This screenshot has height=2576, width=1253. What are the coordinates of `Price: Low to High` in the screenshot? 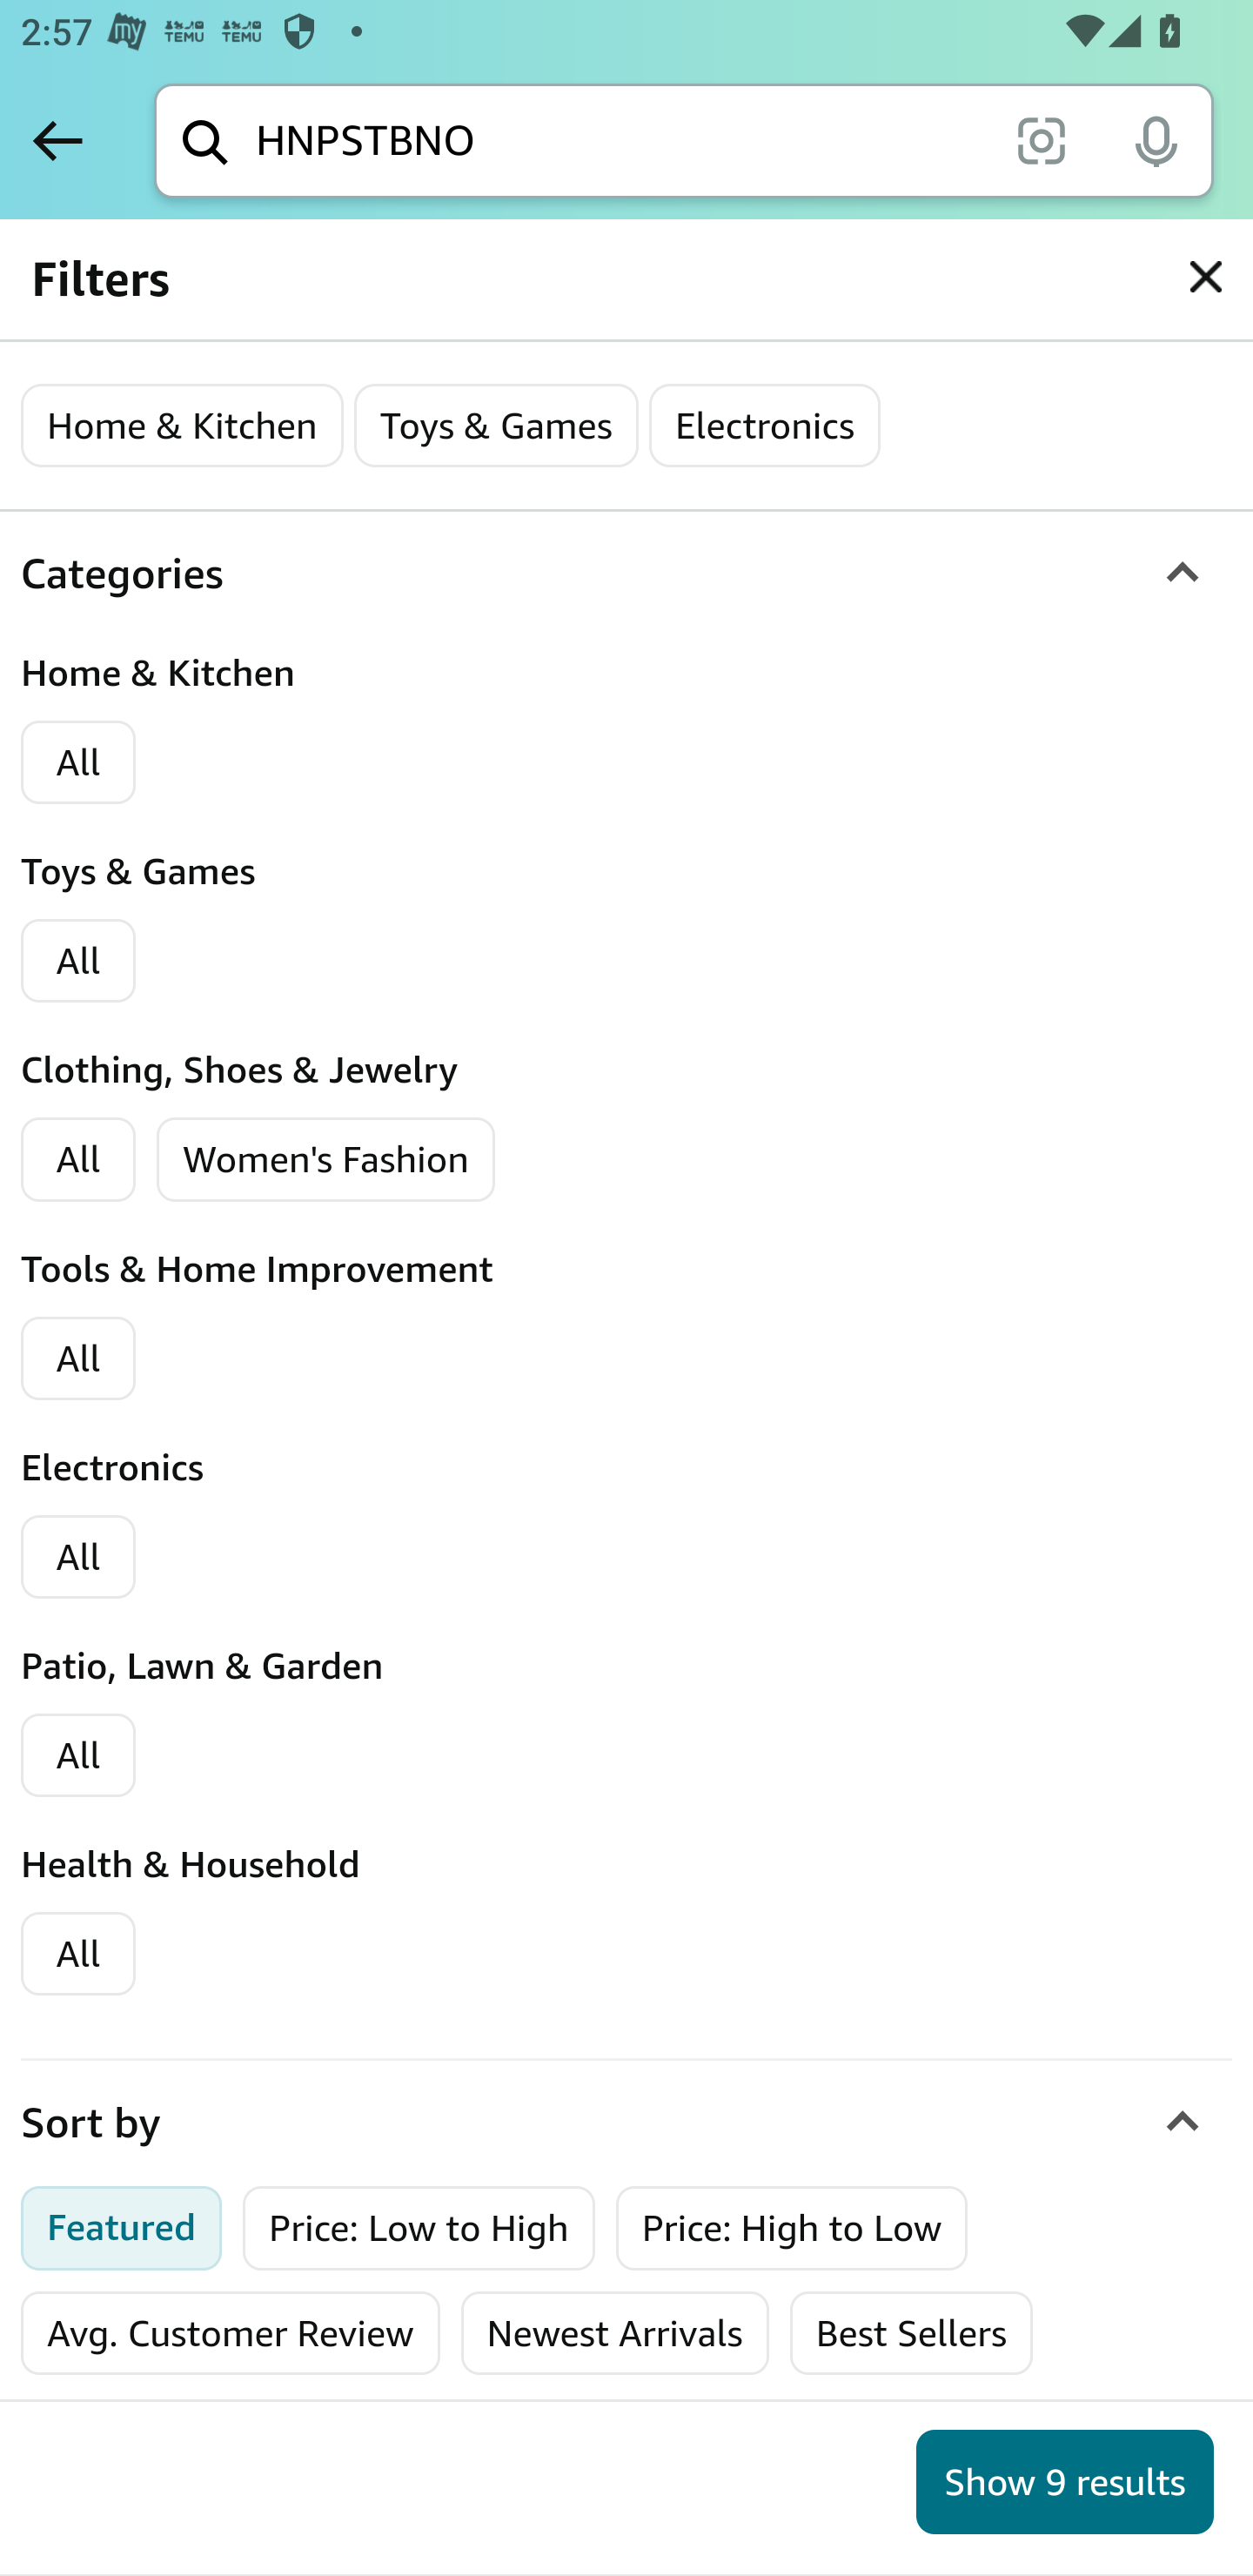 It's located at (419, 2228).